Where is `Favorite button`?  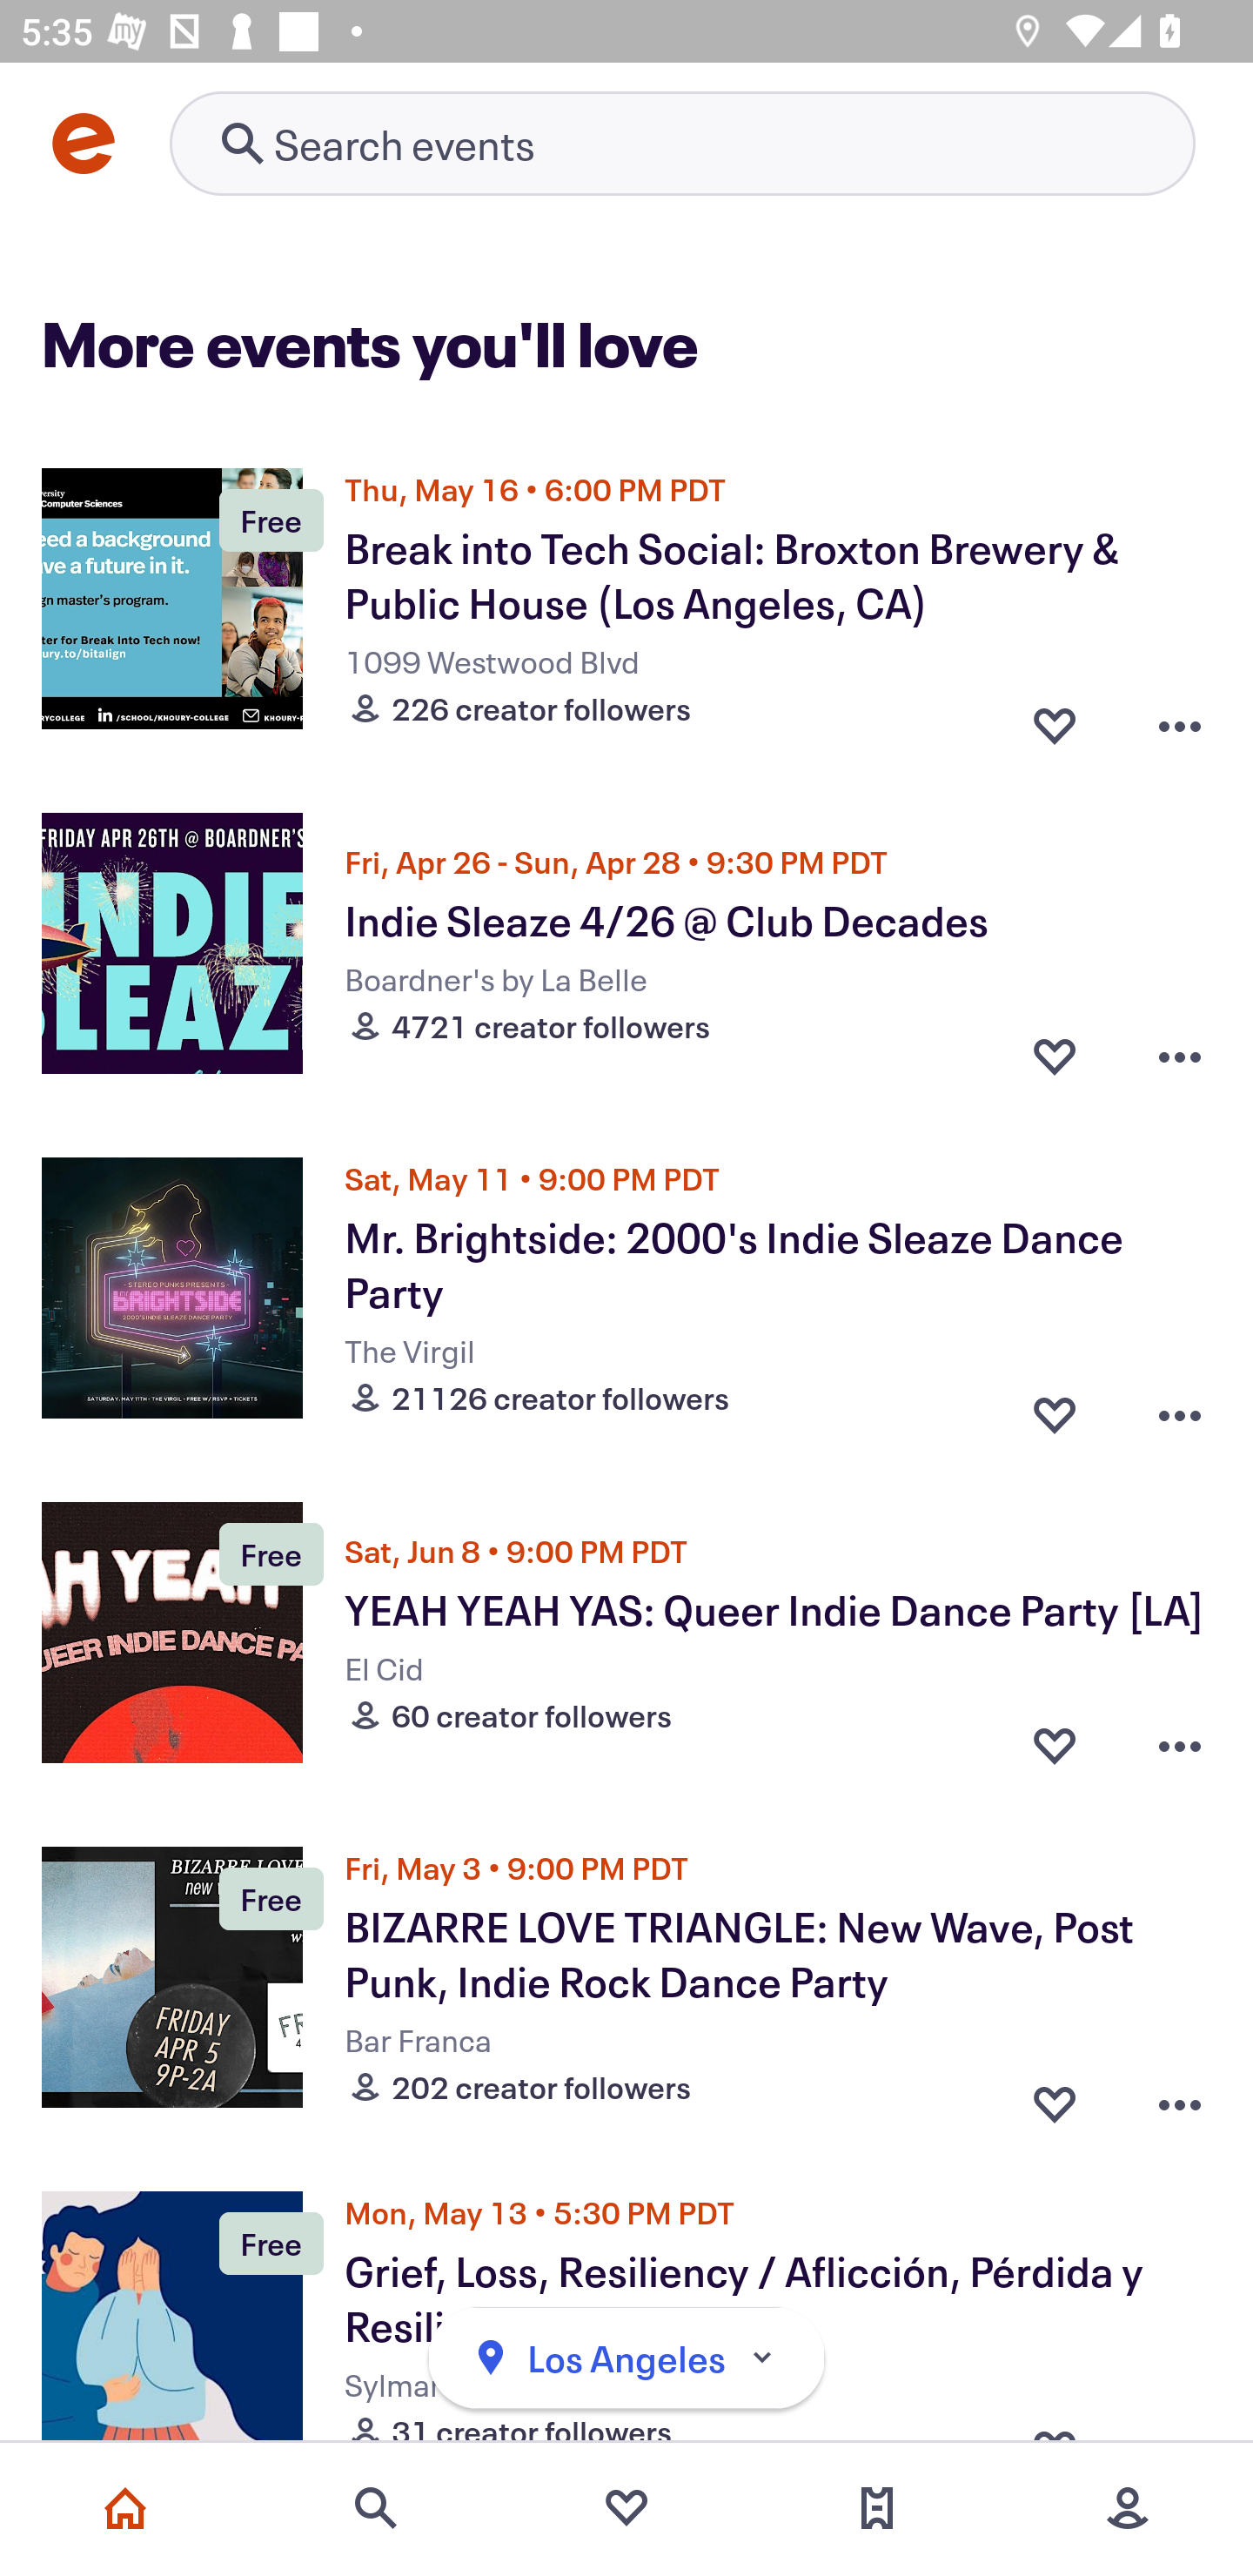 Favorite button is located at coordinates (1055, 1406).